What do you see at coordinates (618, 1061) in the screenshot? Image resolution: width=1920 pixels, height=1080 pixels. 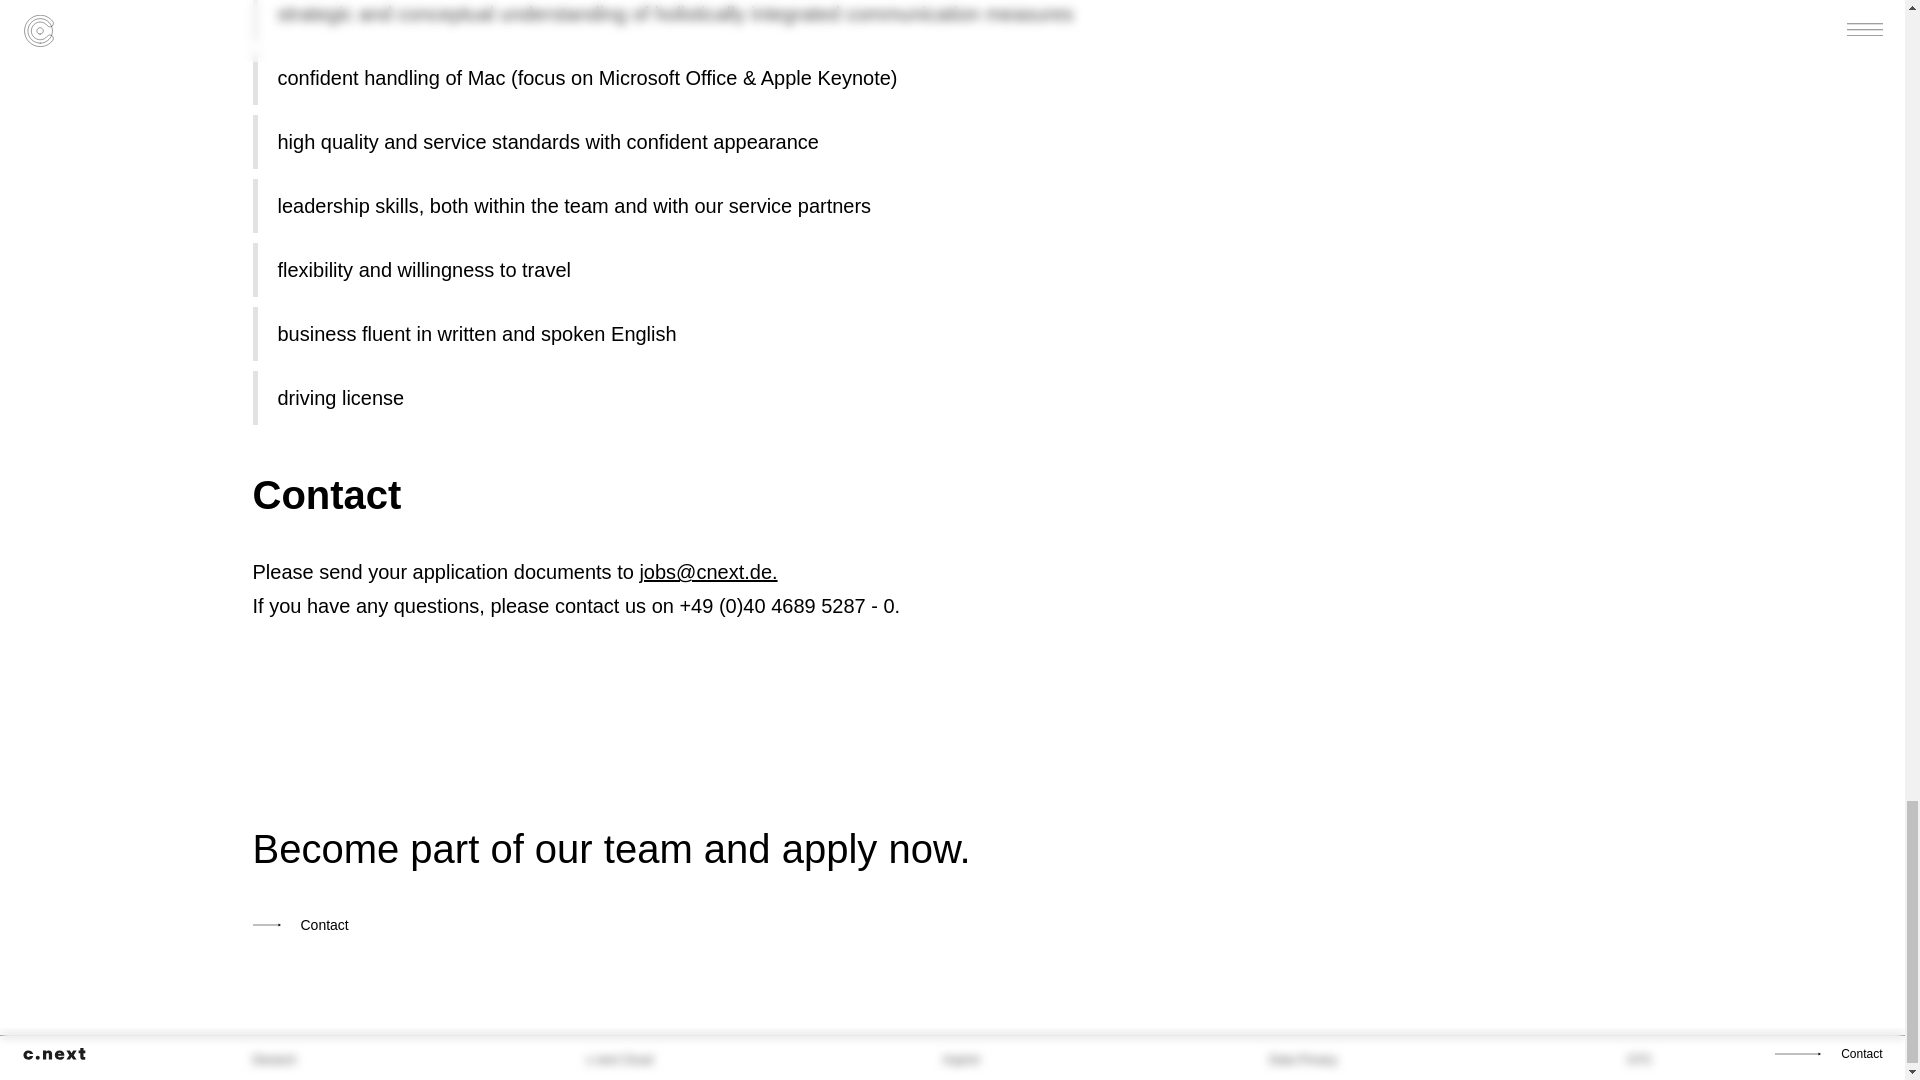 I see `c.next Cloud` at bounding box center [618, 1061].